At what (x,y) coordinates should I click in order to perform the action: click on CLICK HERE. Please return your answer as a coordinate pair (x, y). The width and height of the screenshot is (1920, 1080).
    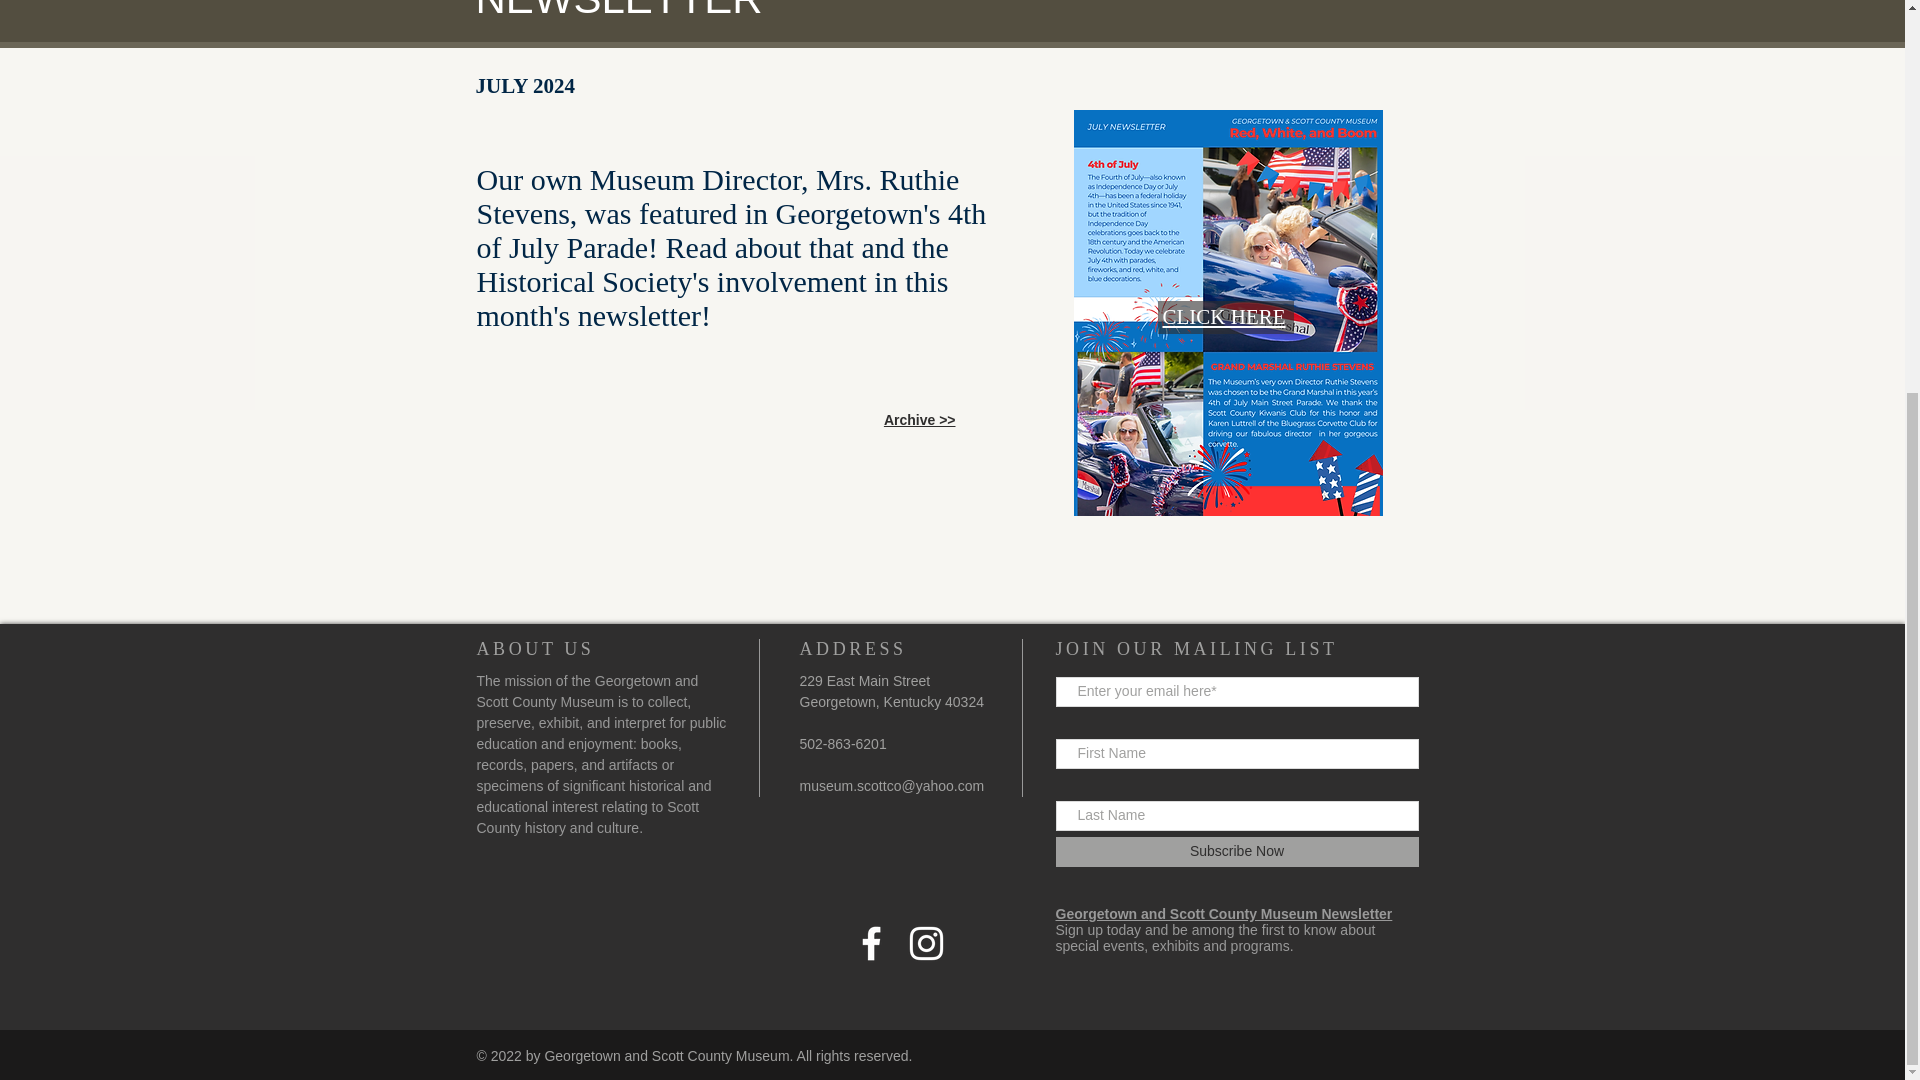
    Looking at the image, I should click on (1222, 316).